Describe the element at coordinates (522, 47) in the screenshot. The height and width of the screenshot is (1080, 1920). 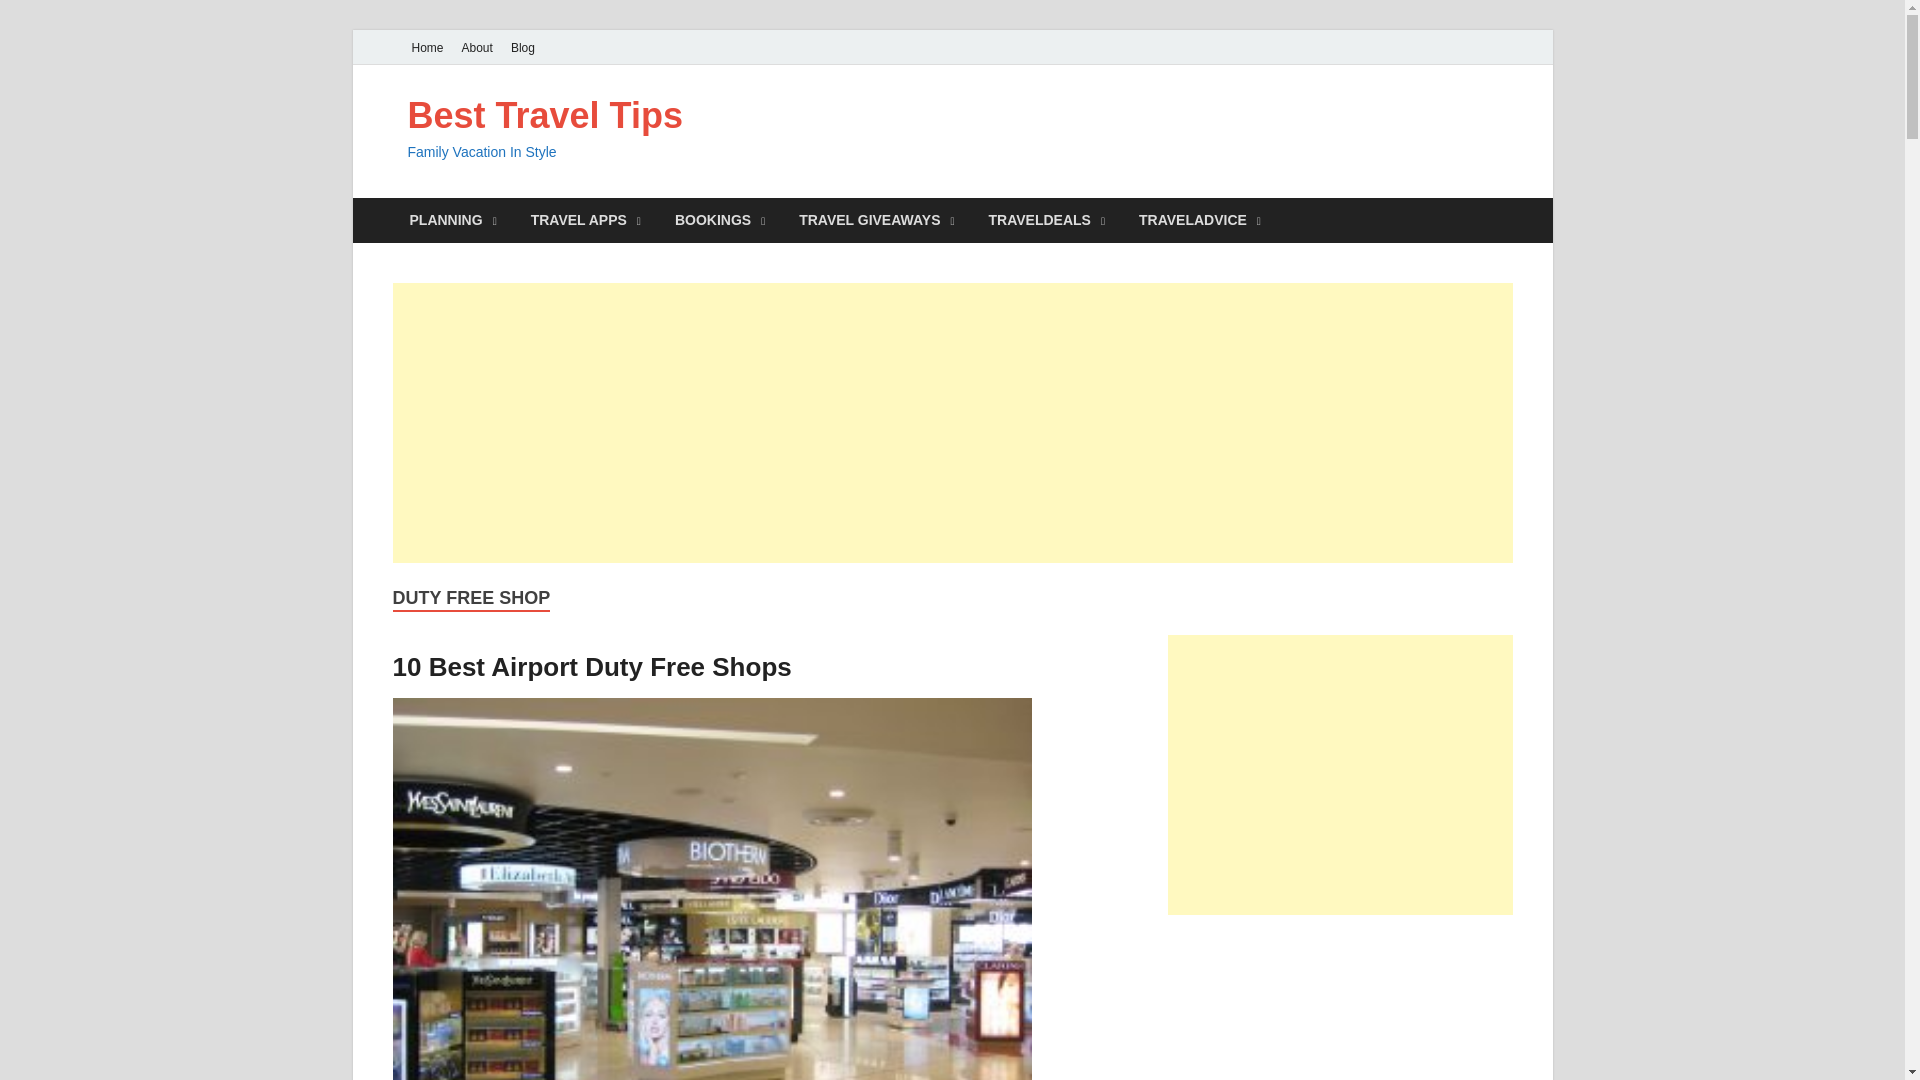
I see `Blog` at that location.